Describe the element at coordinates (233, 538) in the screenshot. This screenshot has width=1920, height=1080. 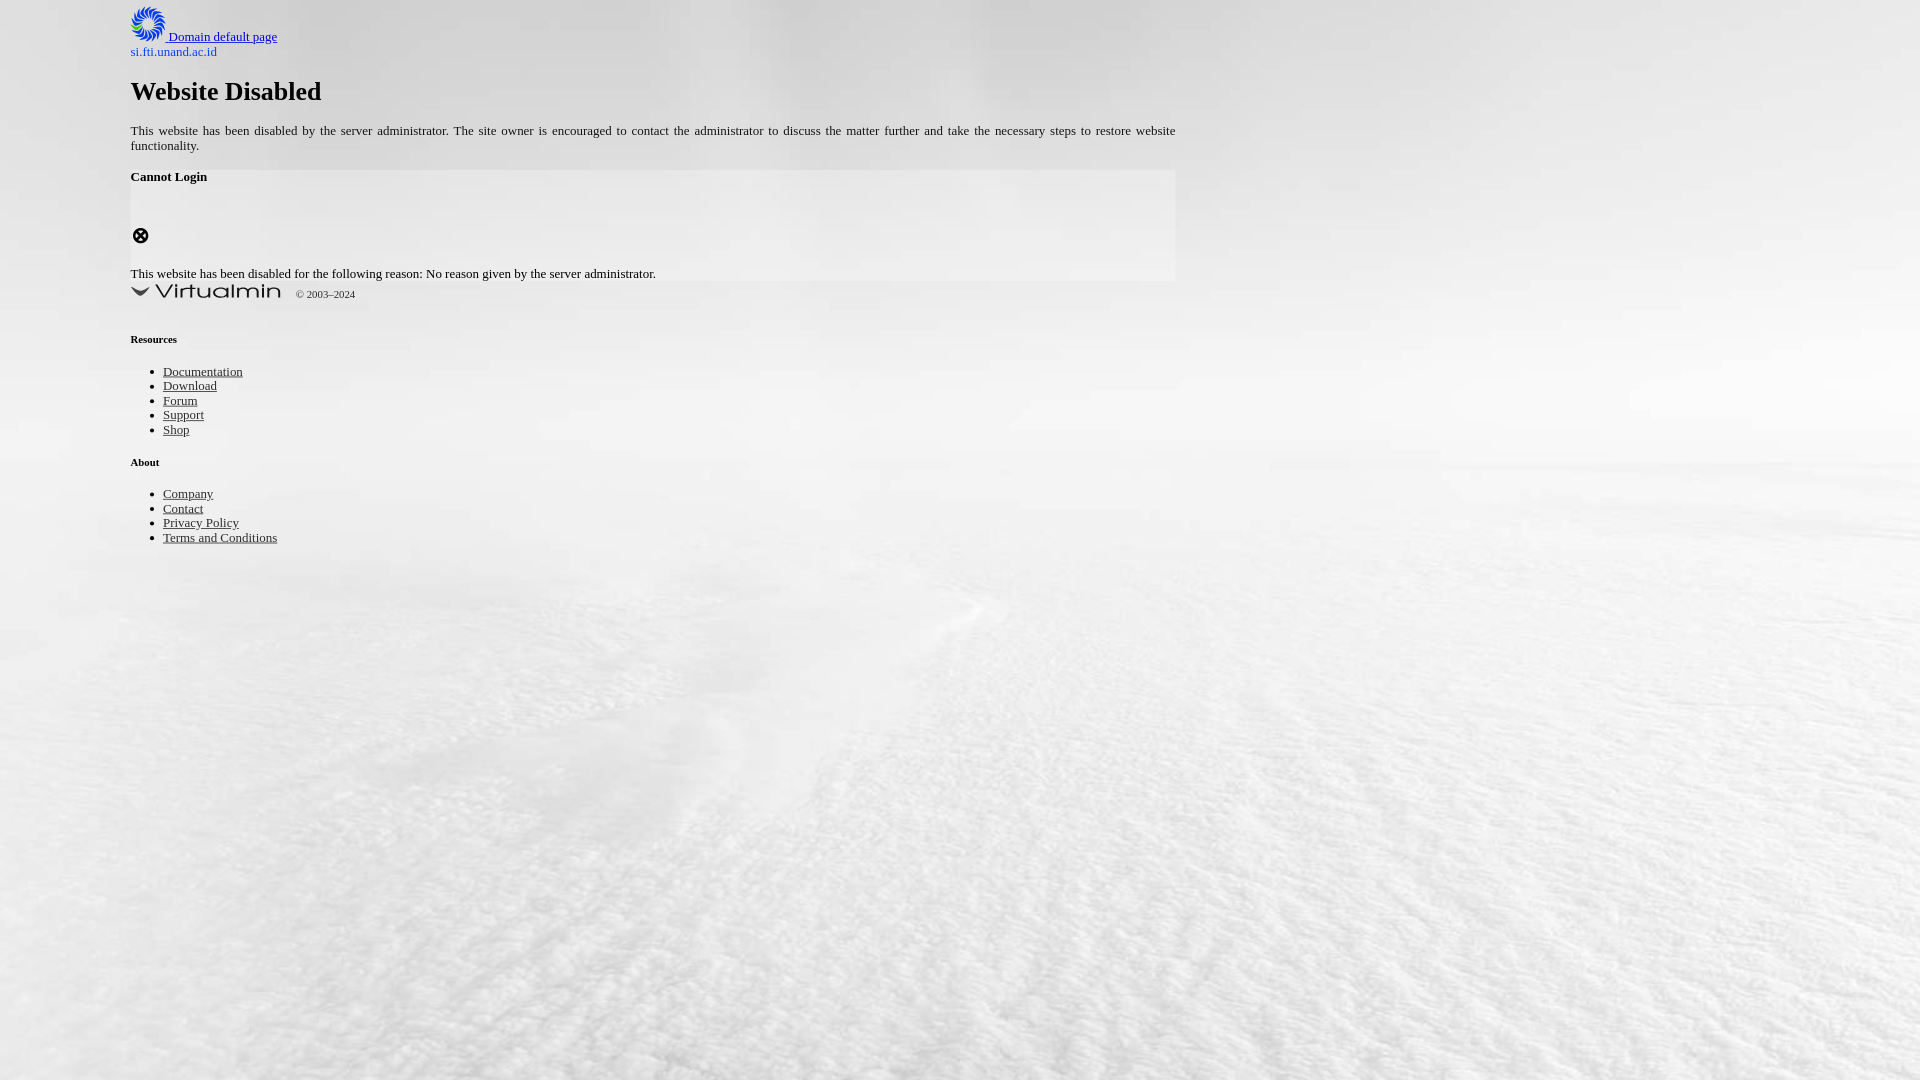
I see `Terms and Conditions` at that location.